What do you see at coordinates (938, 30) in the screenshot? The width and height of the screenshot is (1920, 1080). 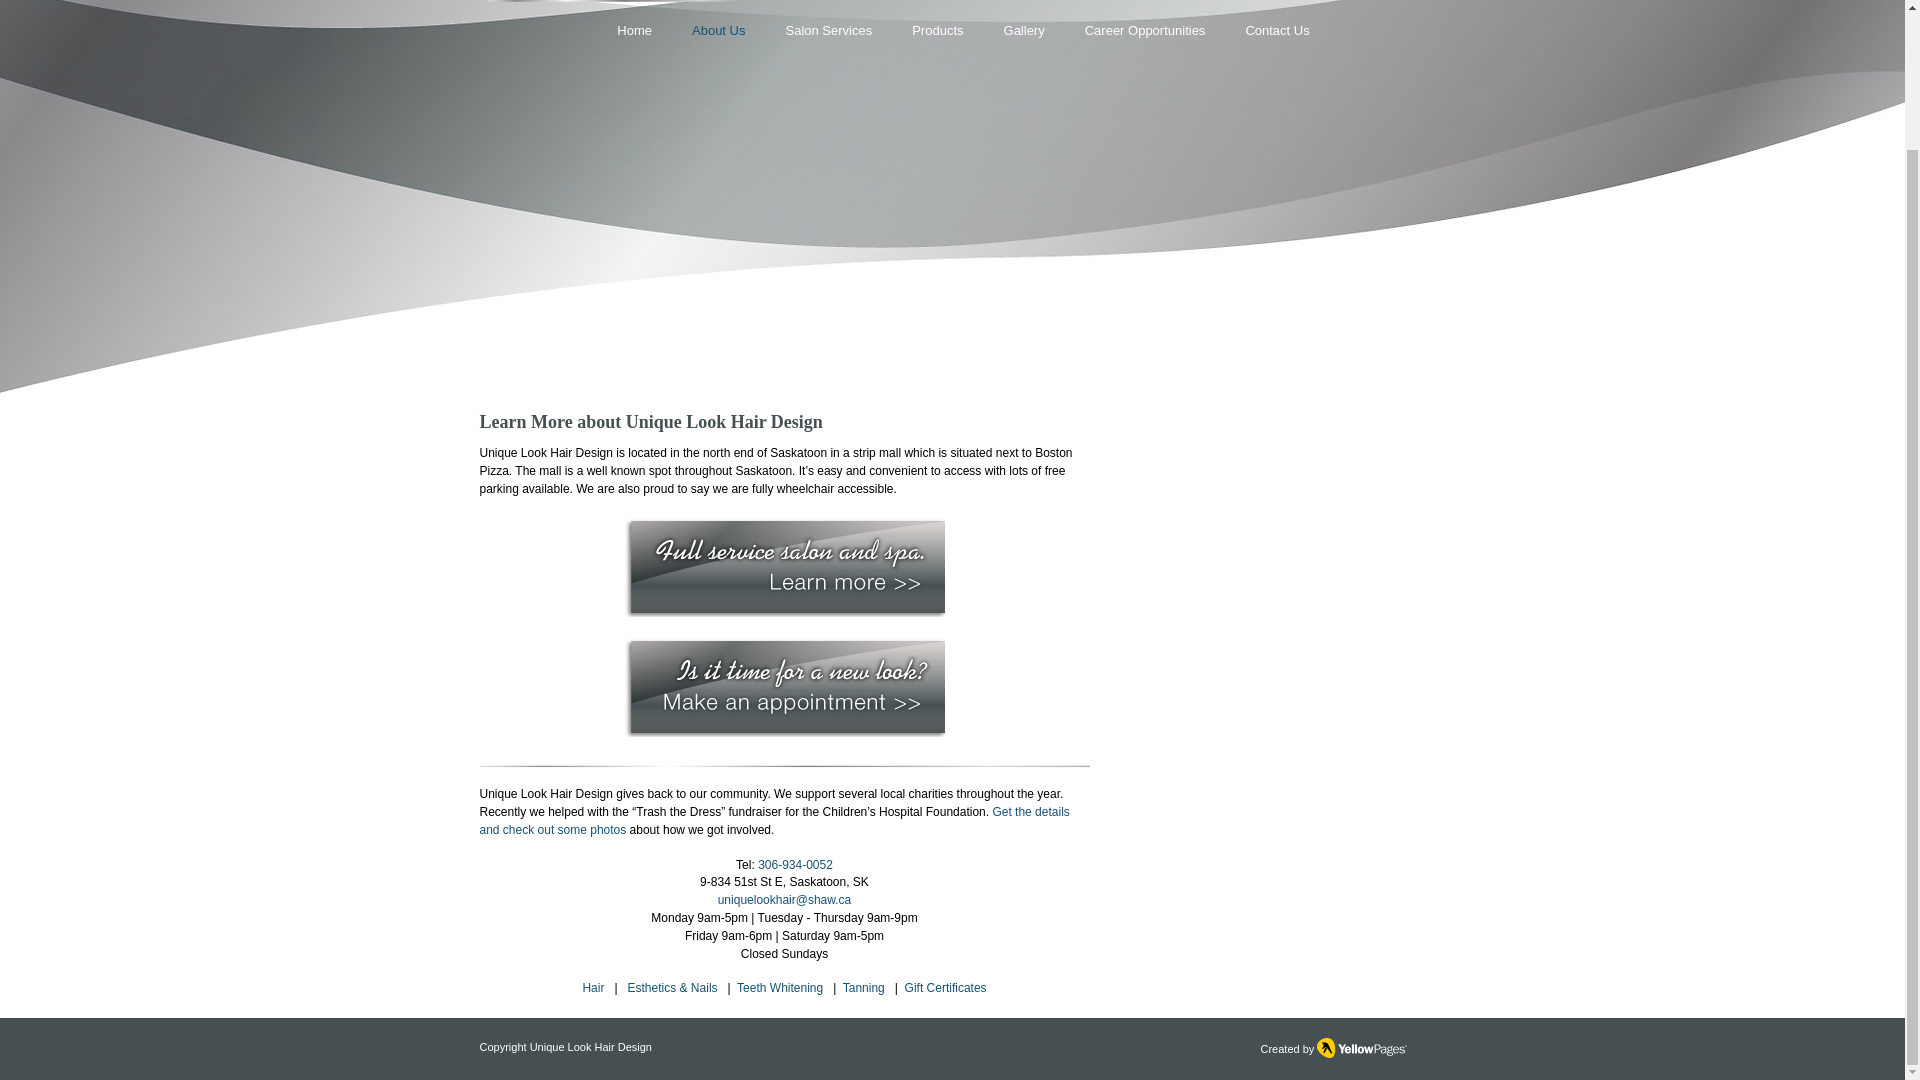 I see `Products` at bounding box center [938, 30].